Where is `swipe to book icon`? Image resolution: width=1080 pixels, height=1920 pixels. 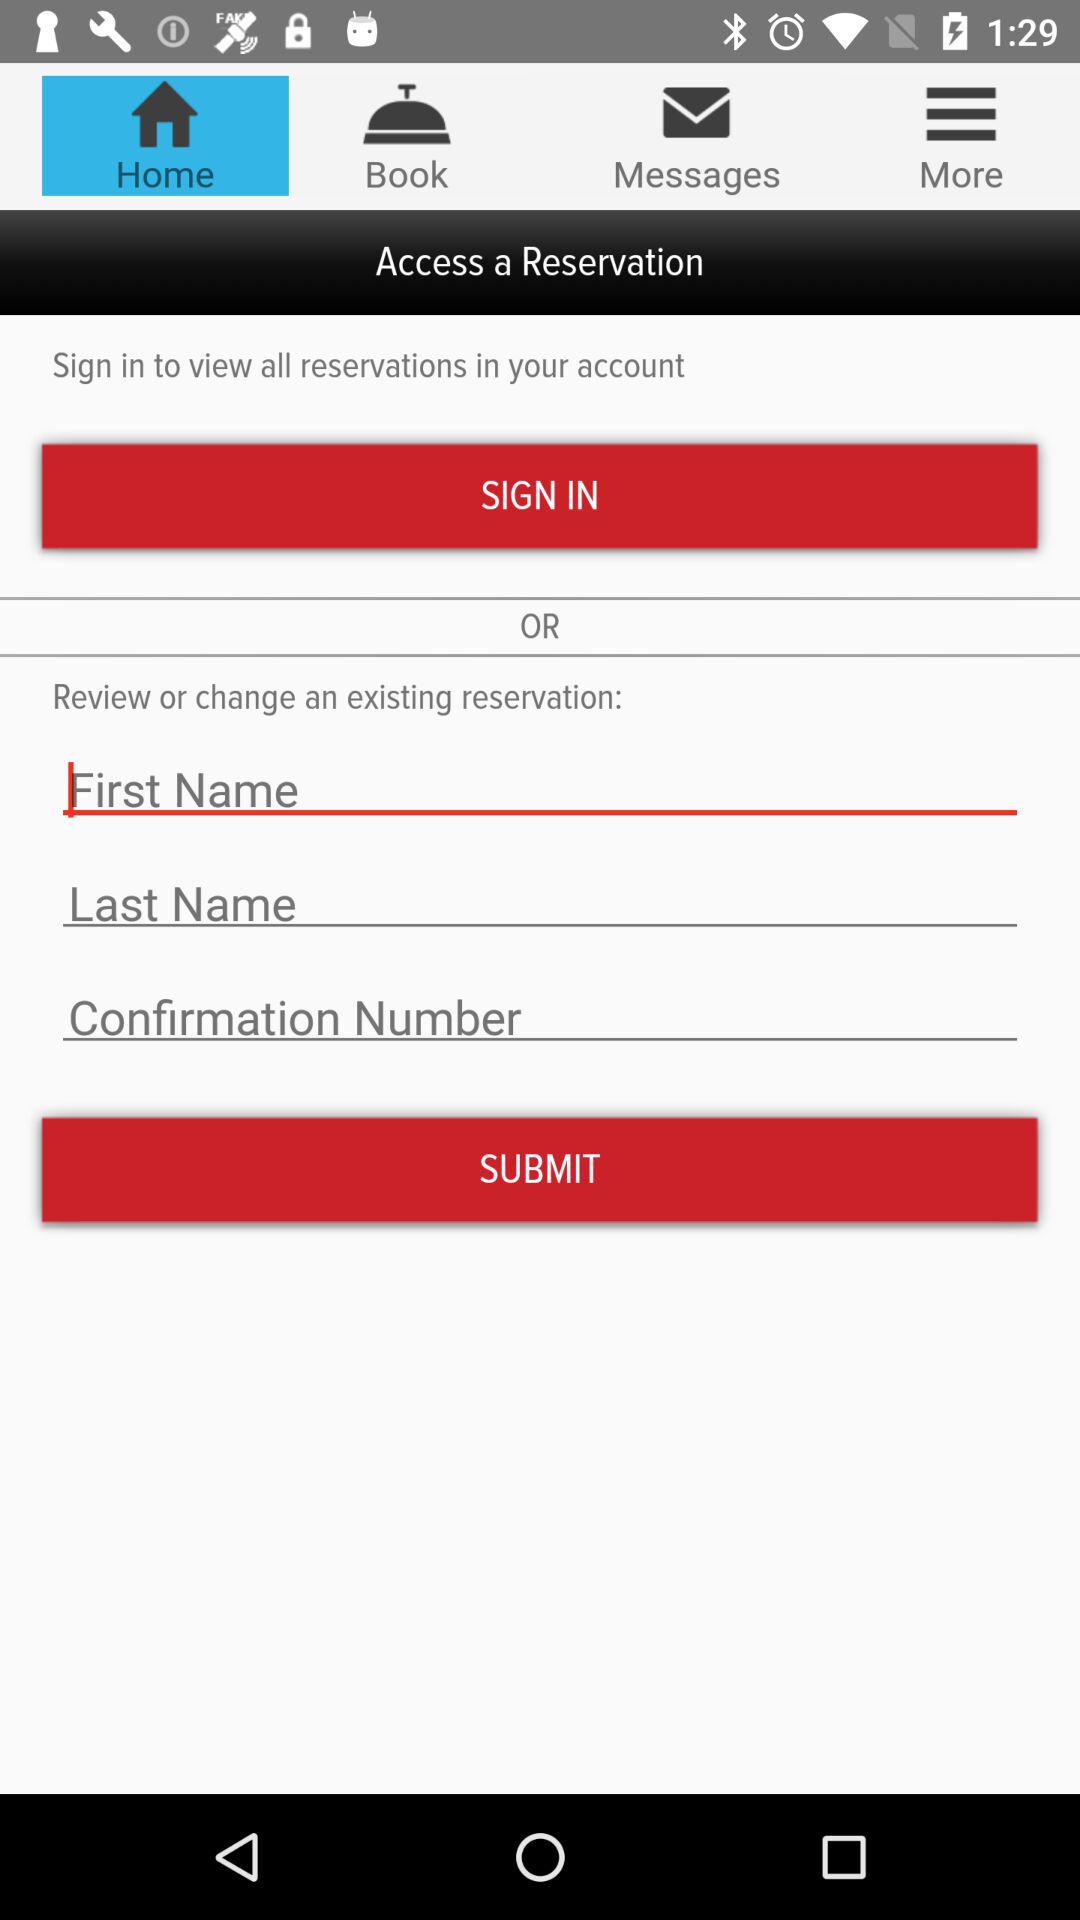 swipe to book icon is located at coordinates (406, 135).